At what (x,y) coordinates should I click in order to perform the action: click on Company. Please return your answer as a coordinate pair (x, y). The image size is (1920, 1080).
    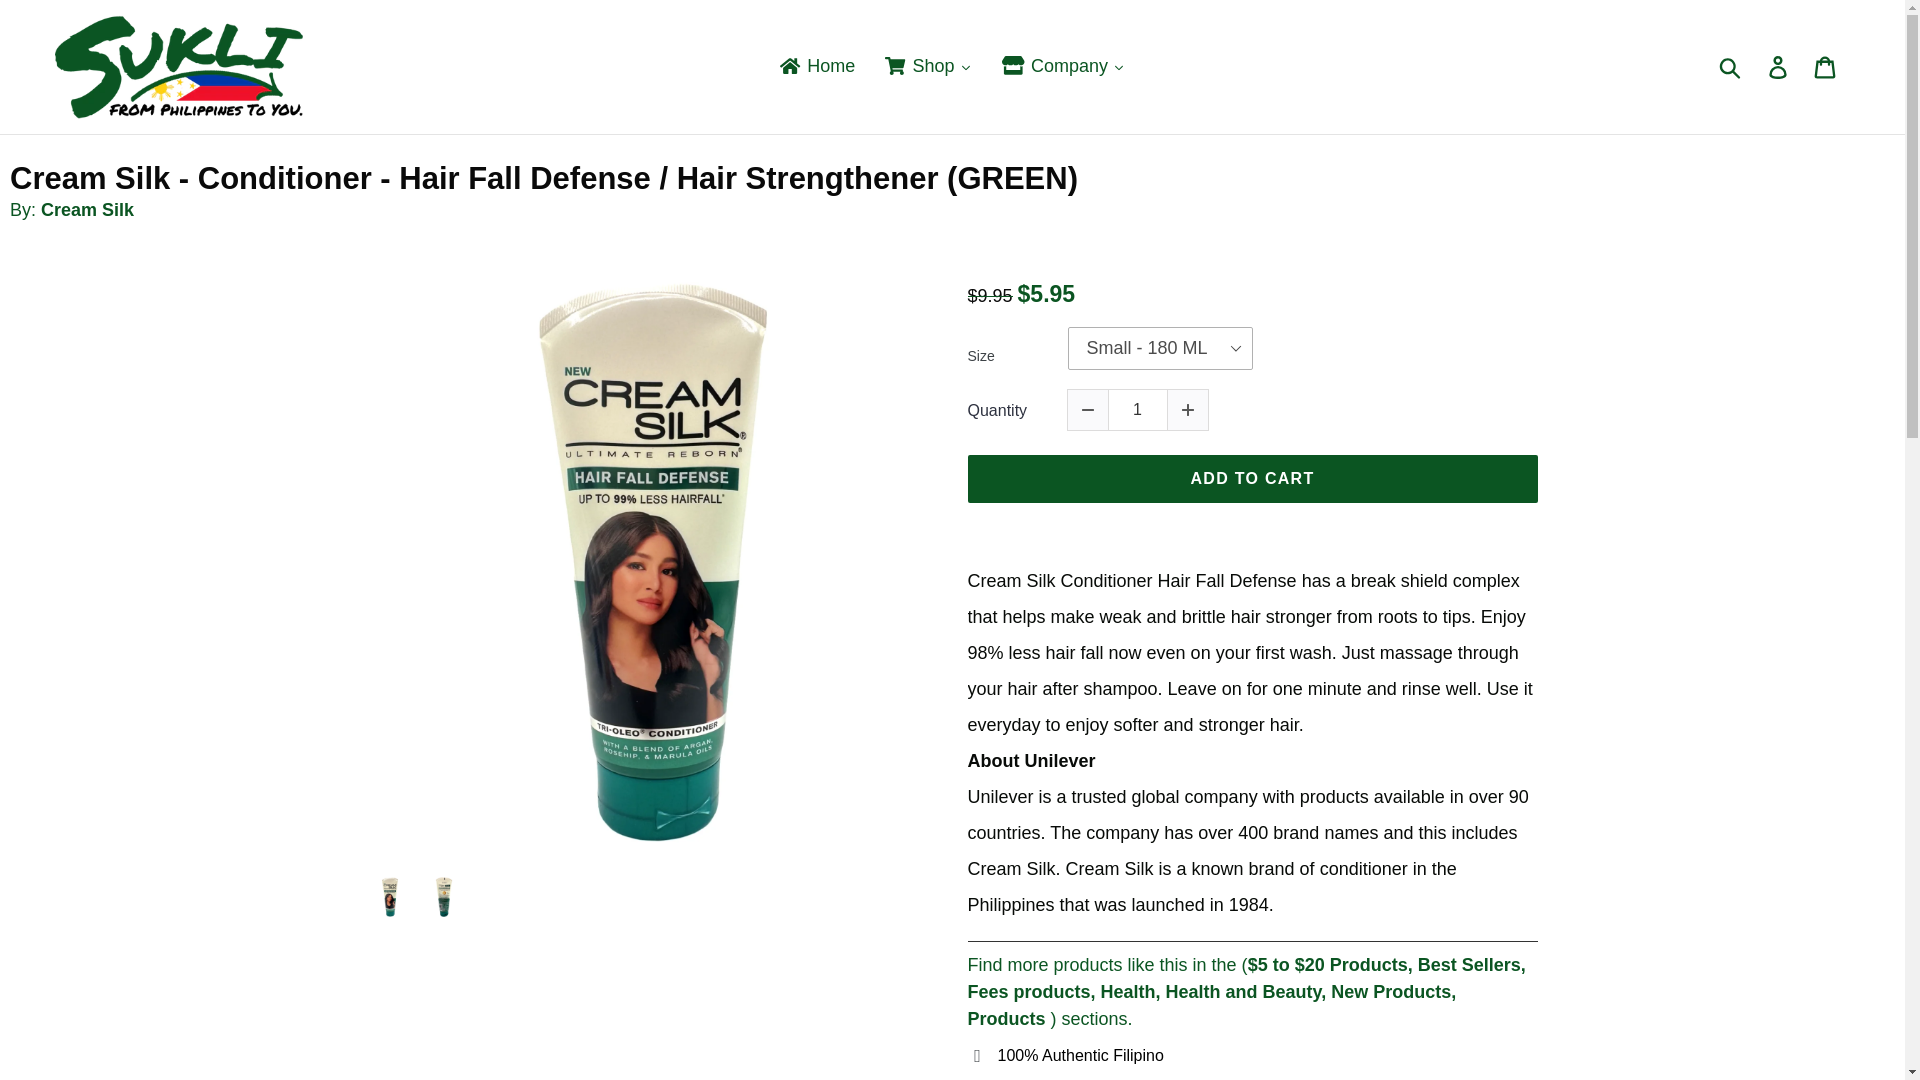
    Looking at the image, I should click on (1063, 66).